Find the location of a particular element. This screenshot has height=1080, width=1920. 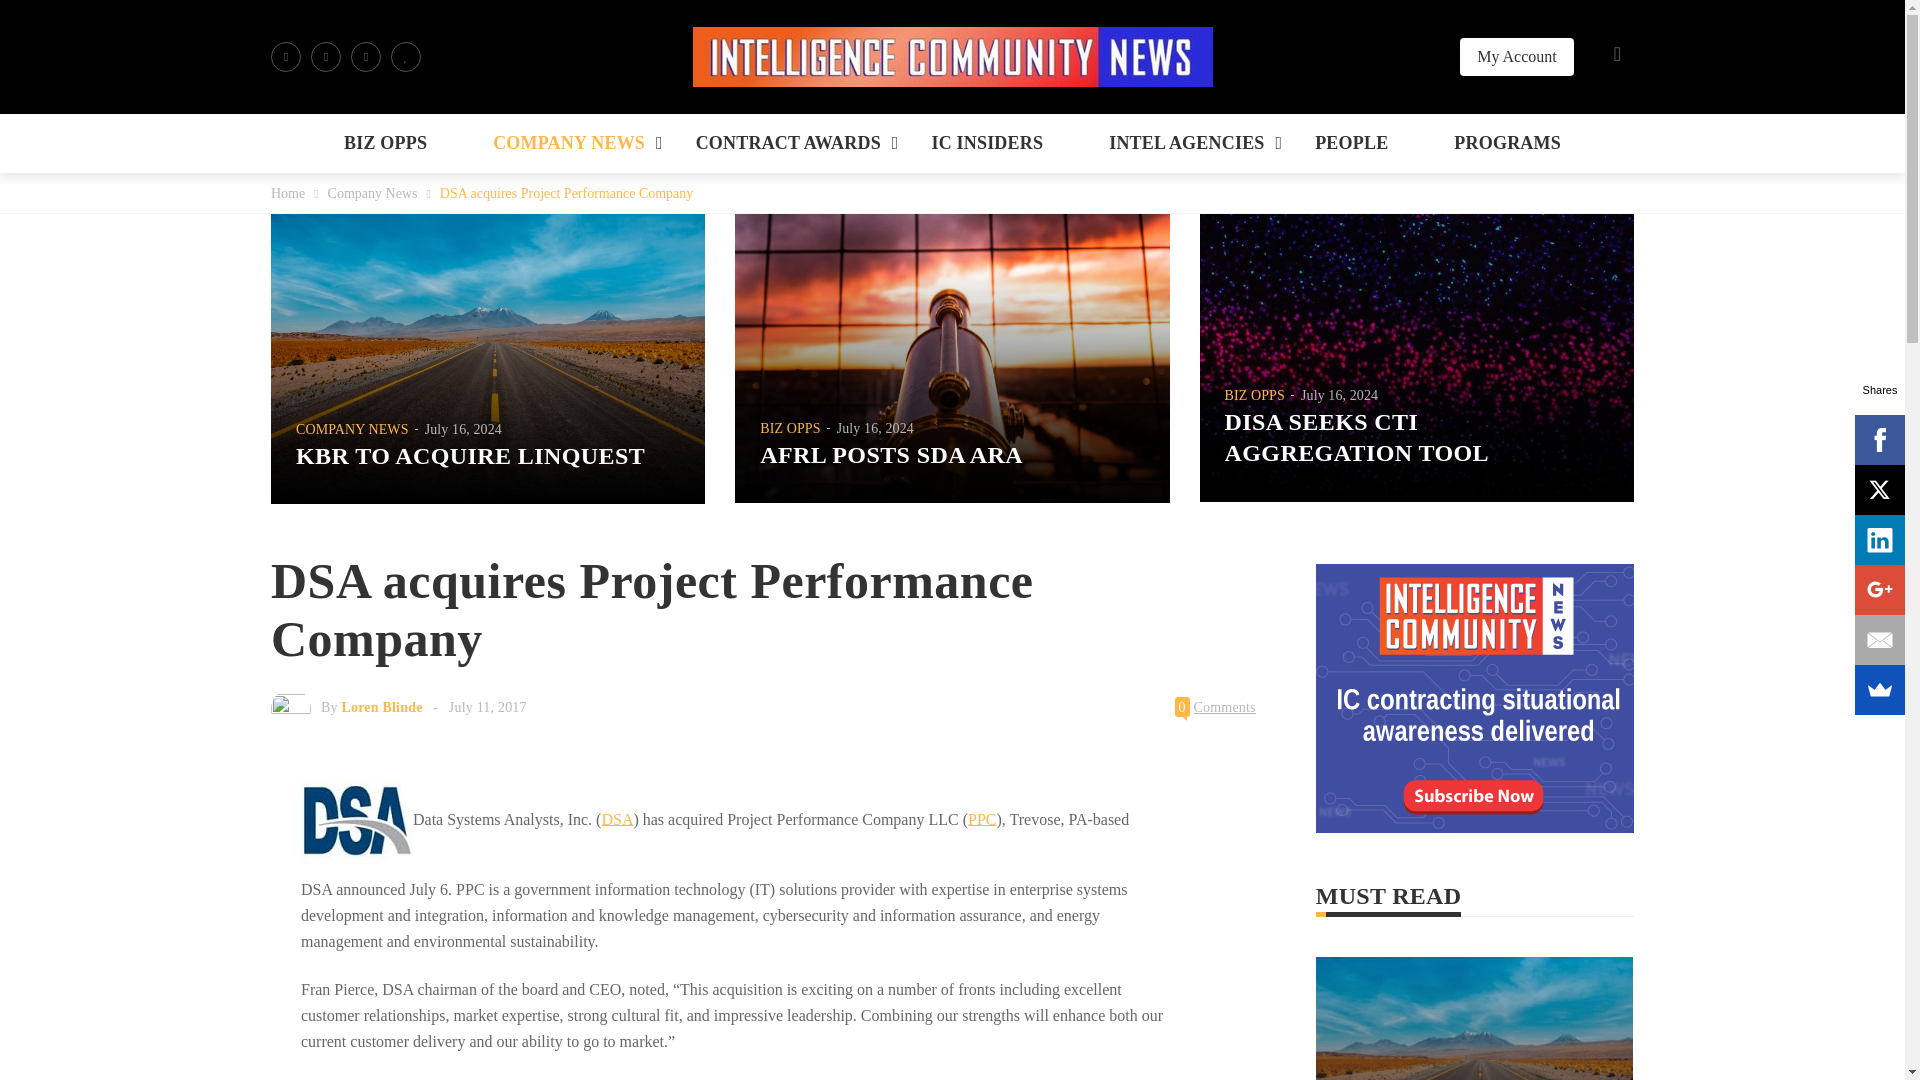

Company News is located at coordinates (373, 192).